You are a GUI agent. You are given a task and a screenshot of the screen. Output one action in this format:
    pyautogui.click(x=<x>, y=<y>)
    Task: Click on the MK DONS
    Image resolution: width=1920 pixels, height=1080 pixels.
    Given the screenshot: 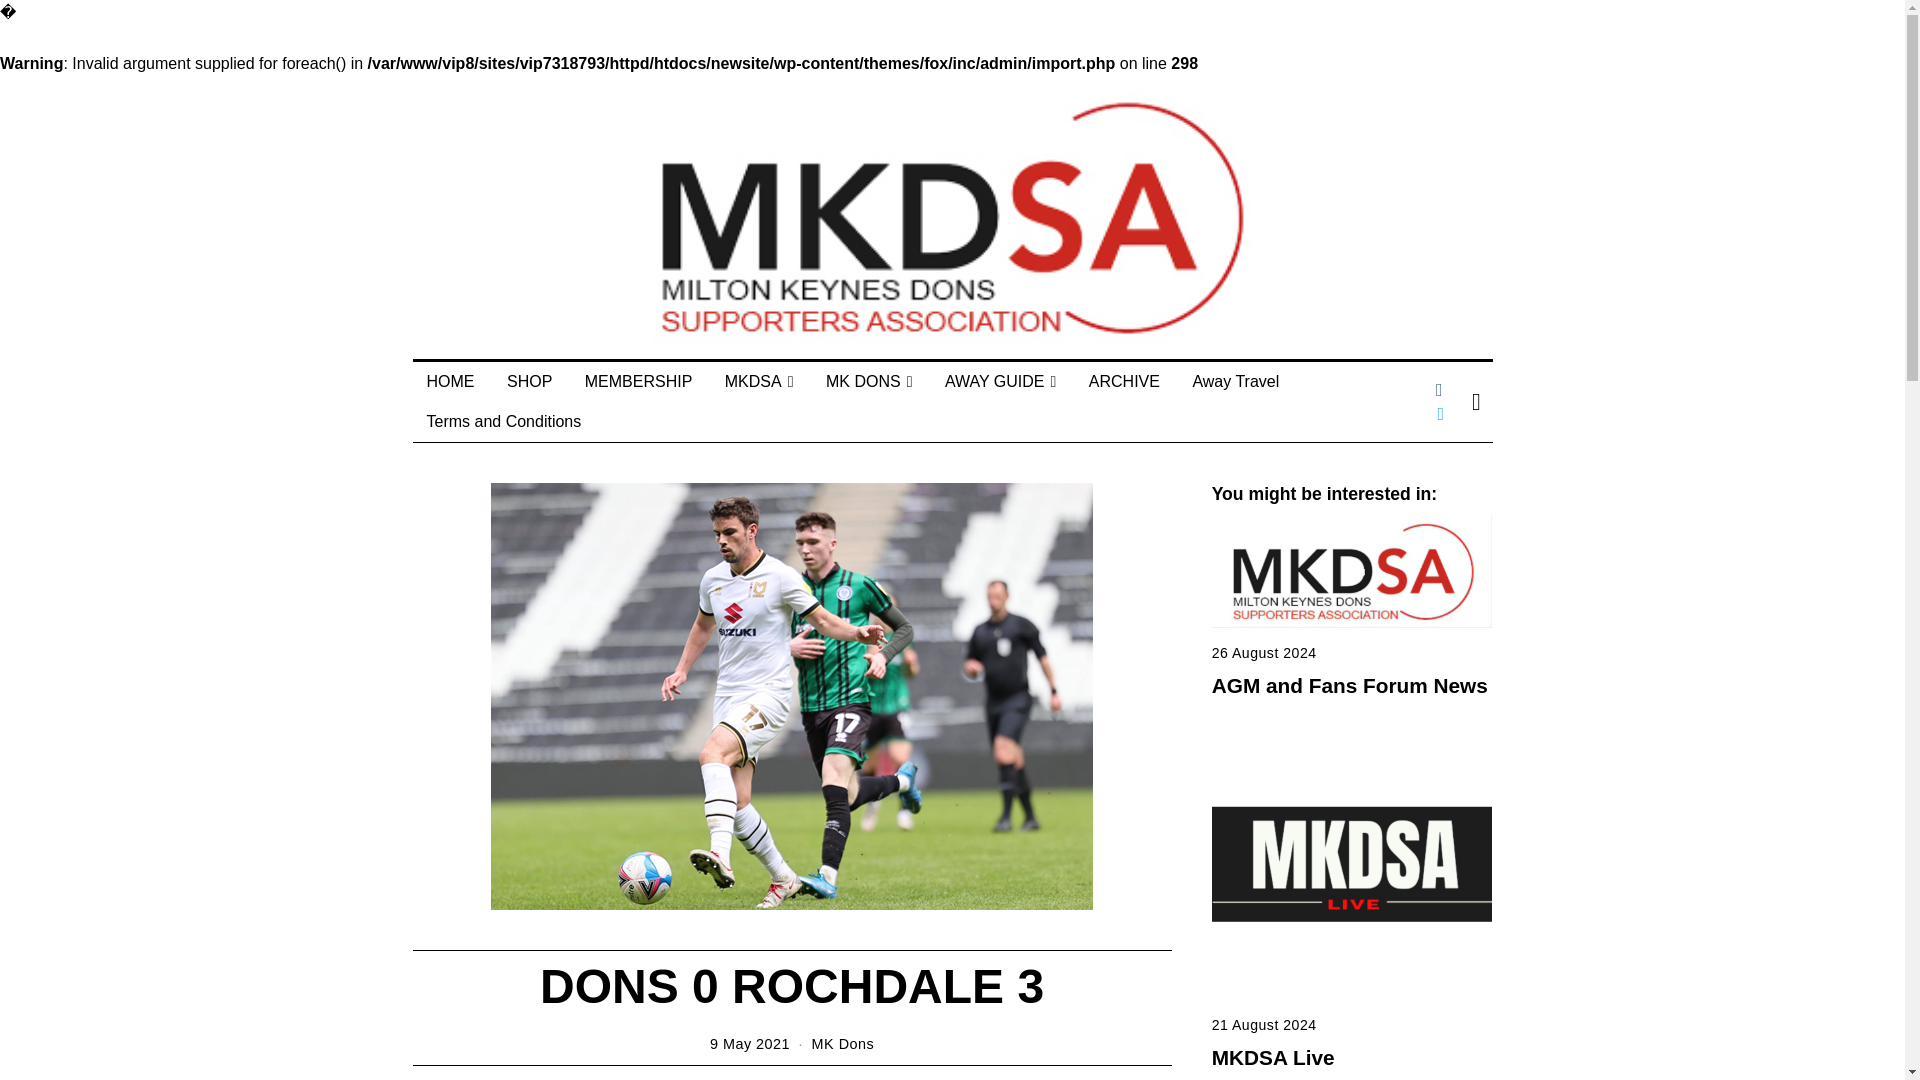 What is the action you would take?
    pyautogui.click(x=870, y=381)
    